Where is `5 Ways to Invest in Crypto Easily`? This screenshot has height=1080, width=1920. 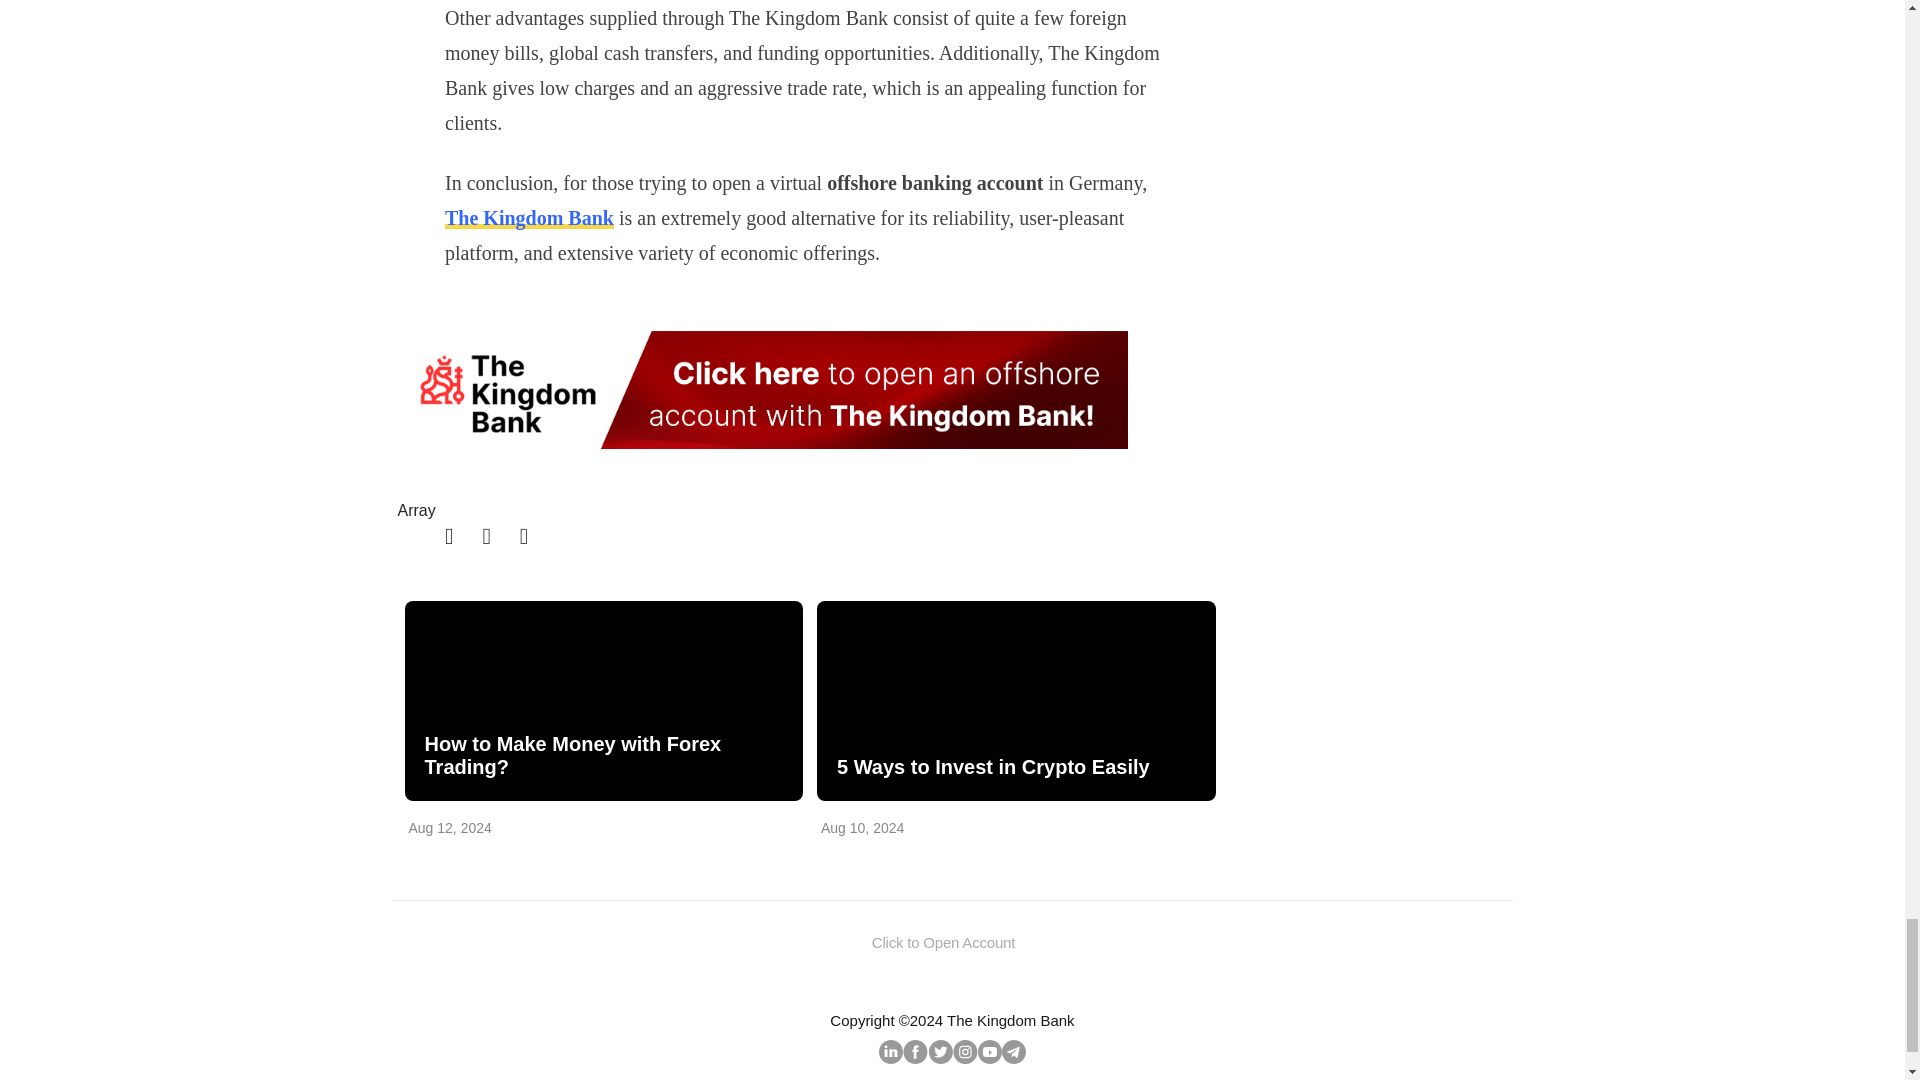
5 Ways to Invest in Crypto Easily is located at coordinates (1014, 767).